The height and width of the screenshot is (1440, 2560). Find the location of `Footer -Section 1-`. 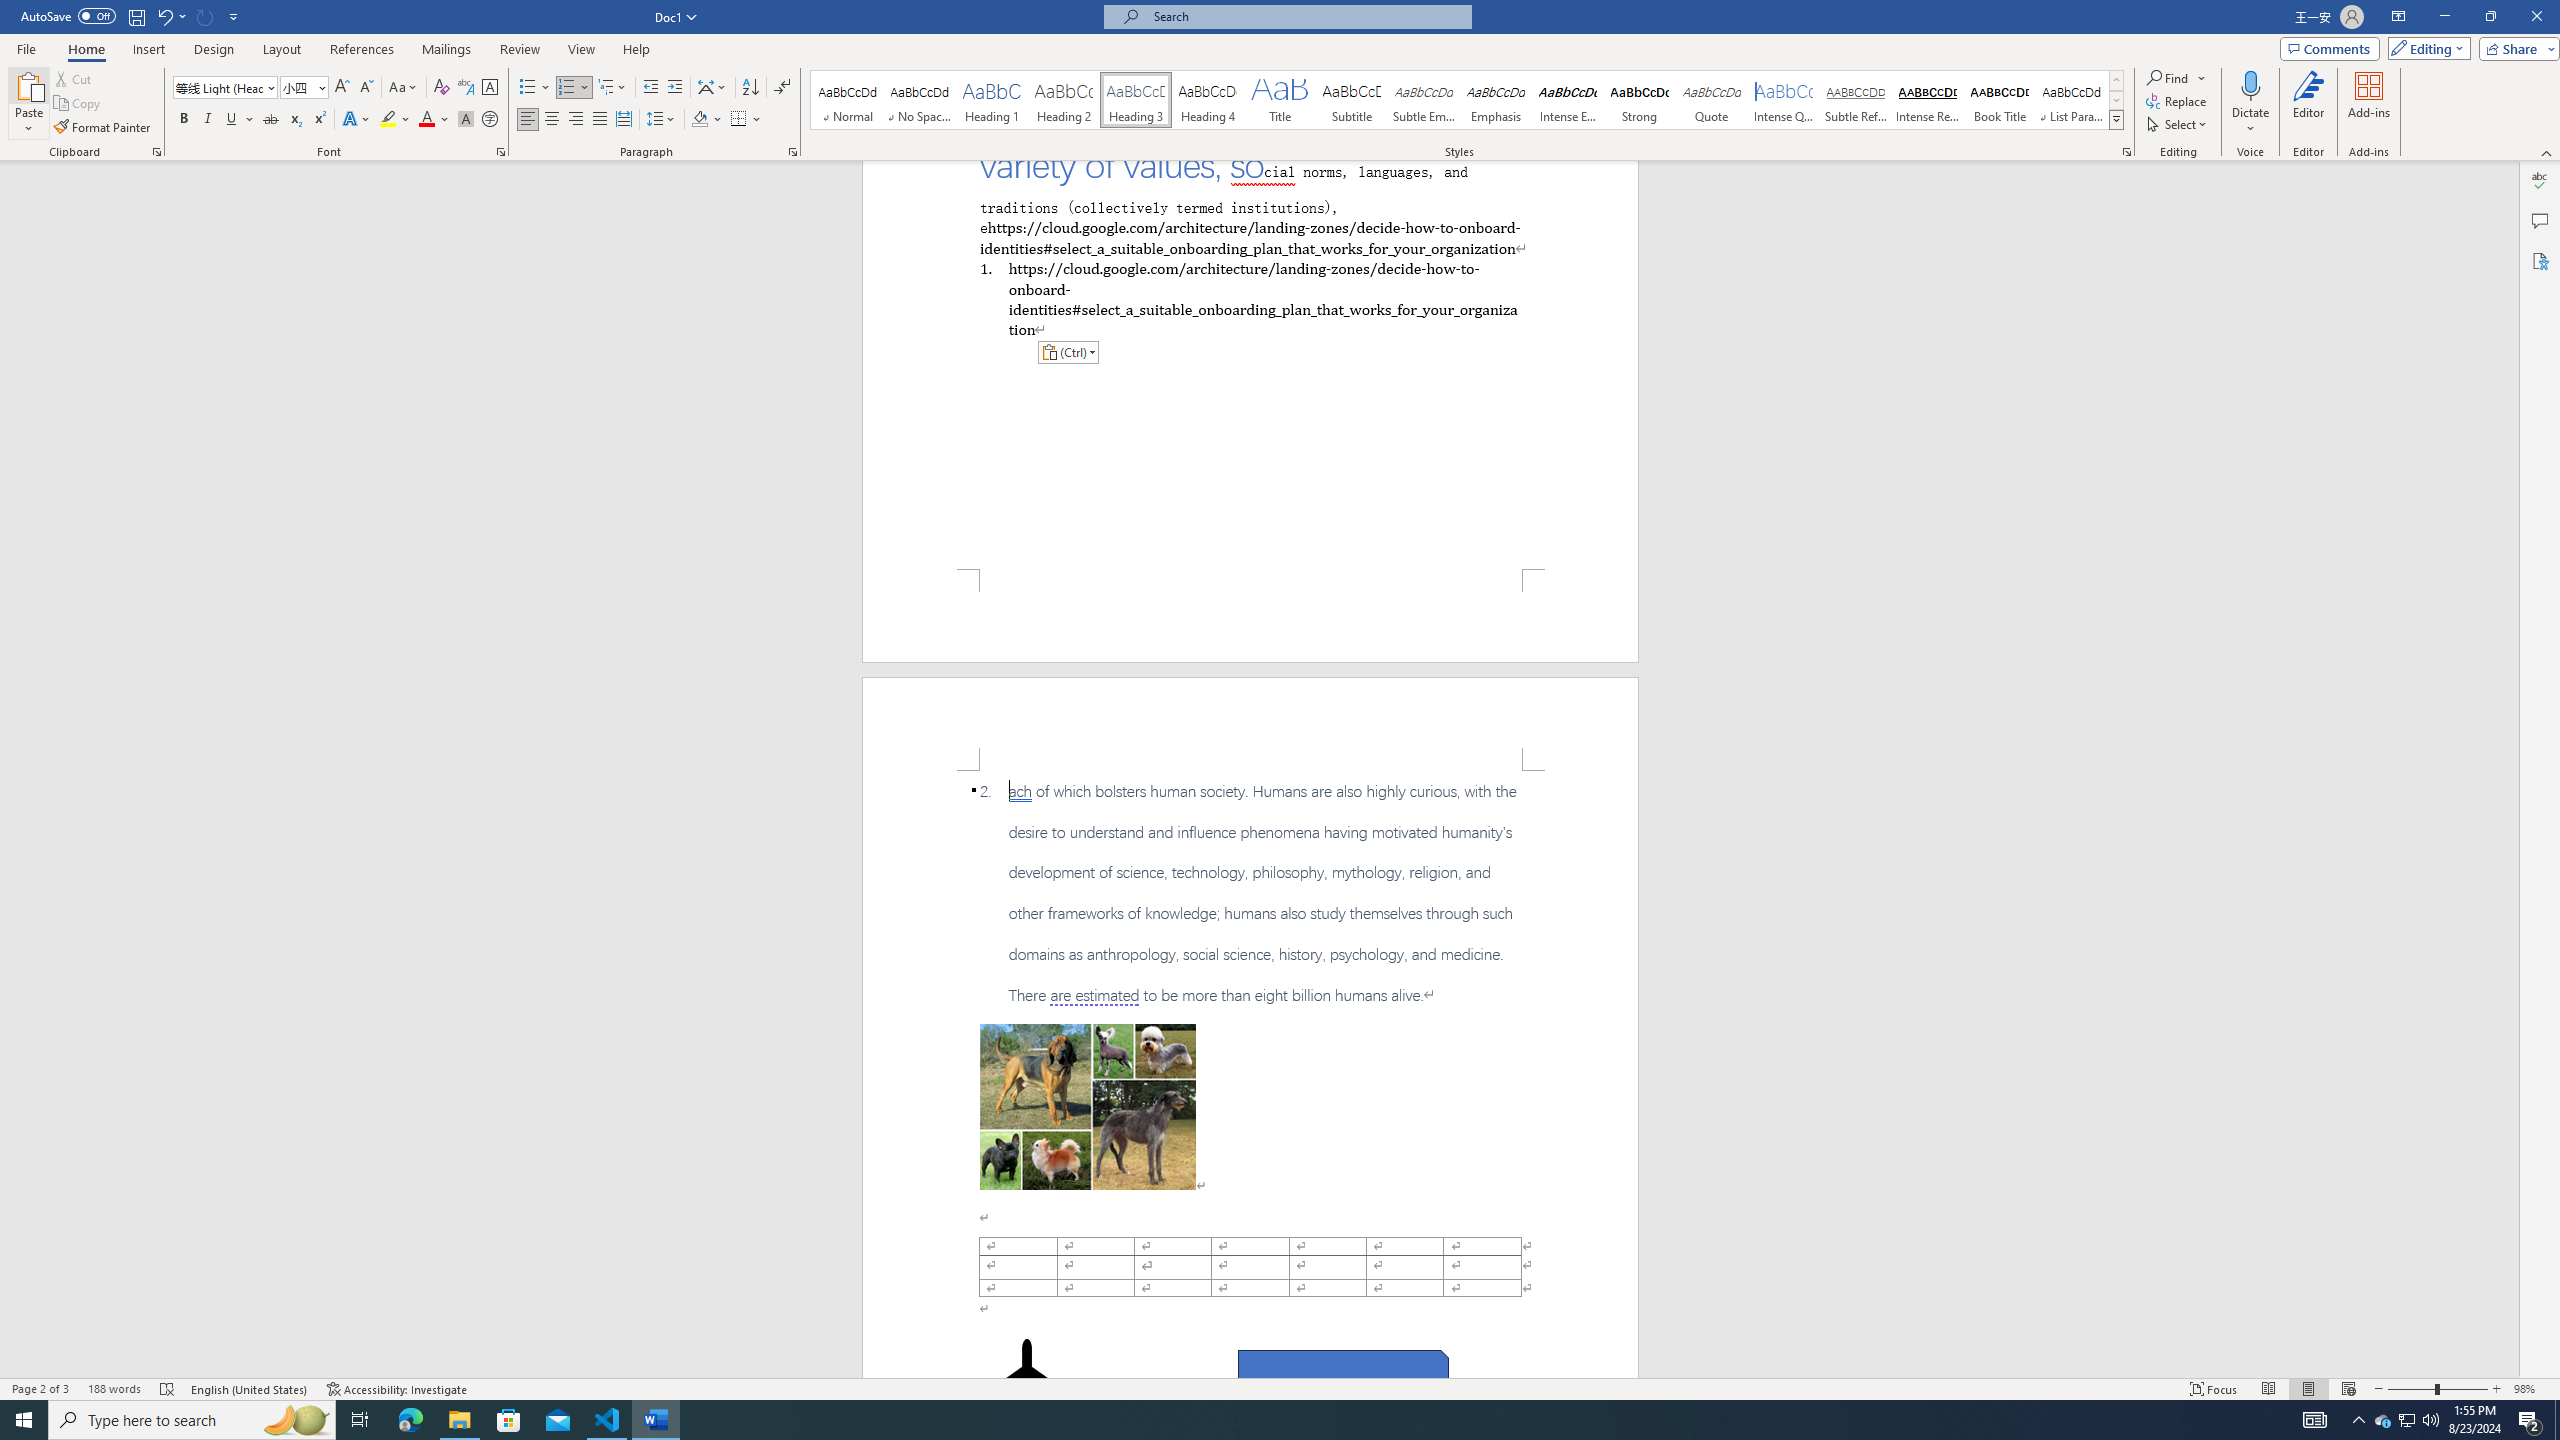

Footer -Section 1- is located at coordinates (1250, 615).